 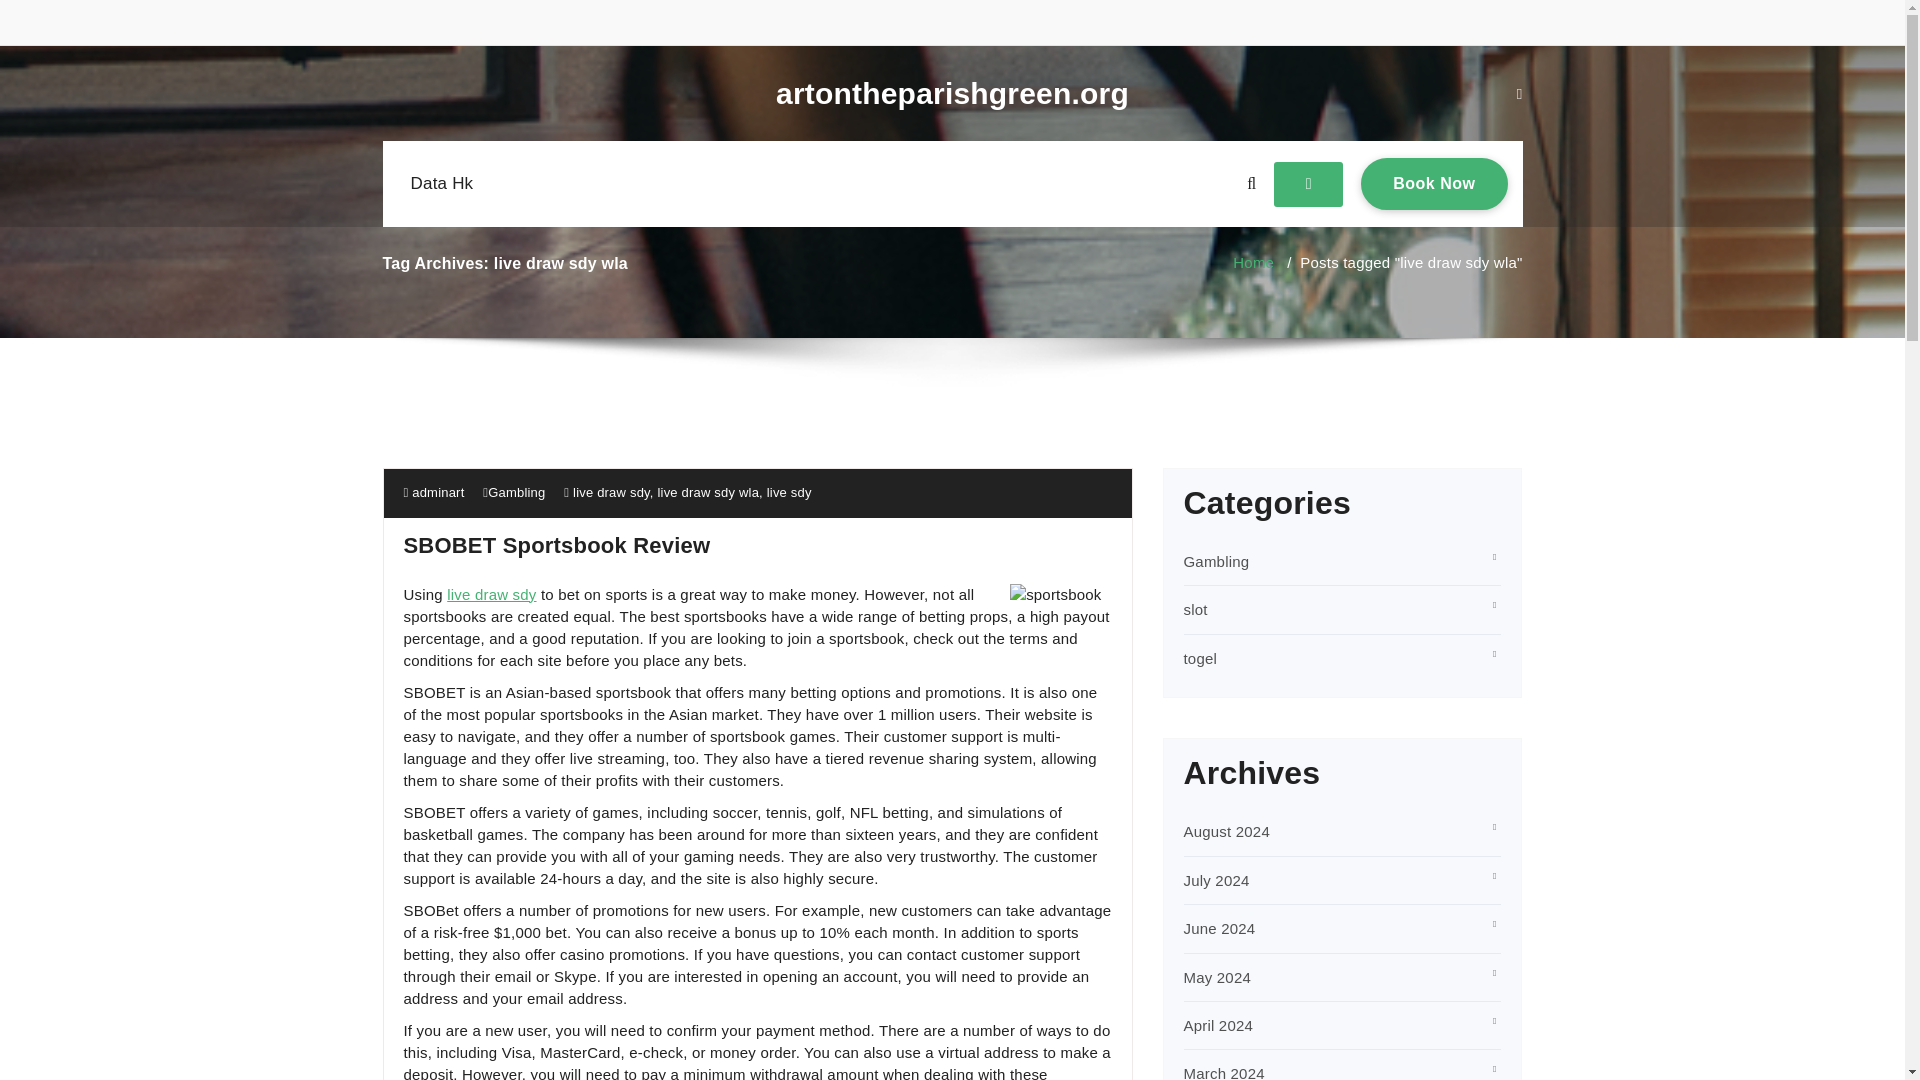 What do you see at coordinates (1216, 561) in the screenshot?
I see `Gambling` at bounding box center [1216, 561].